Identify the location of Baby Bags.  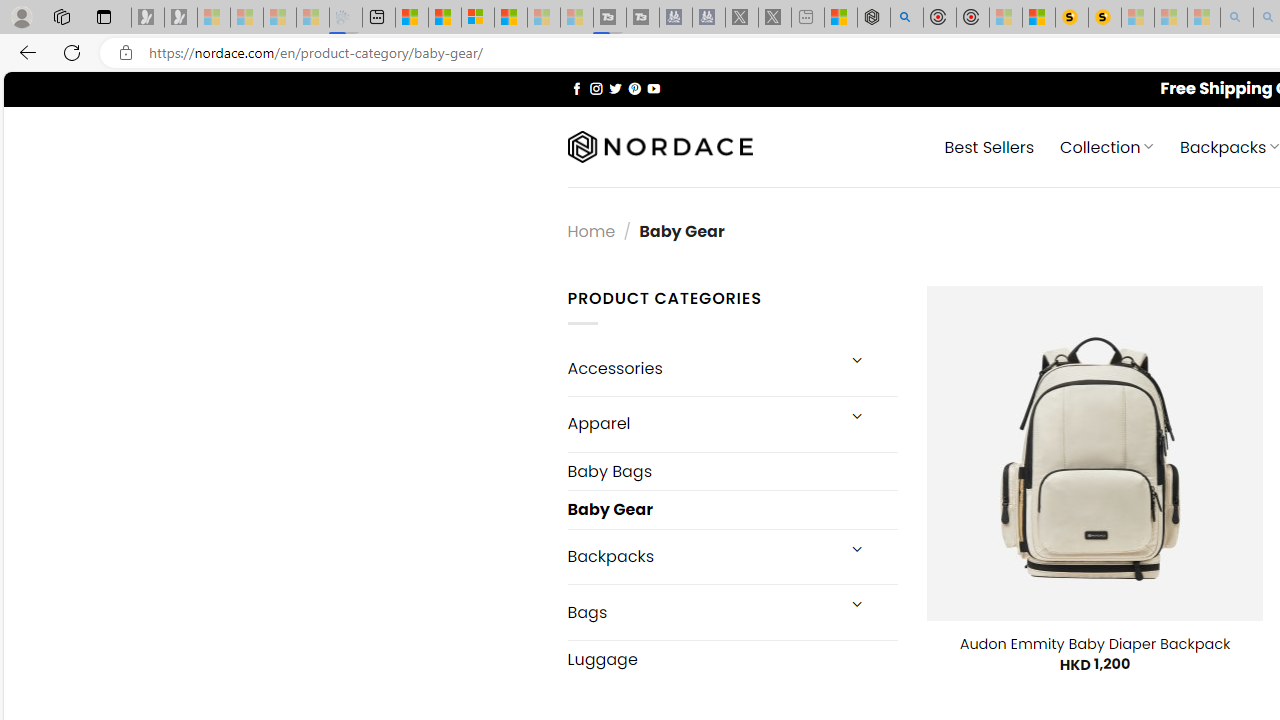
(732, 470).